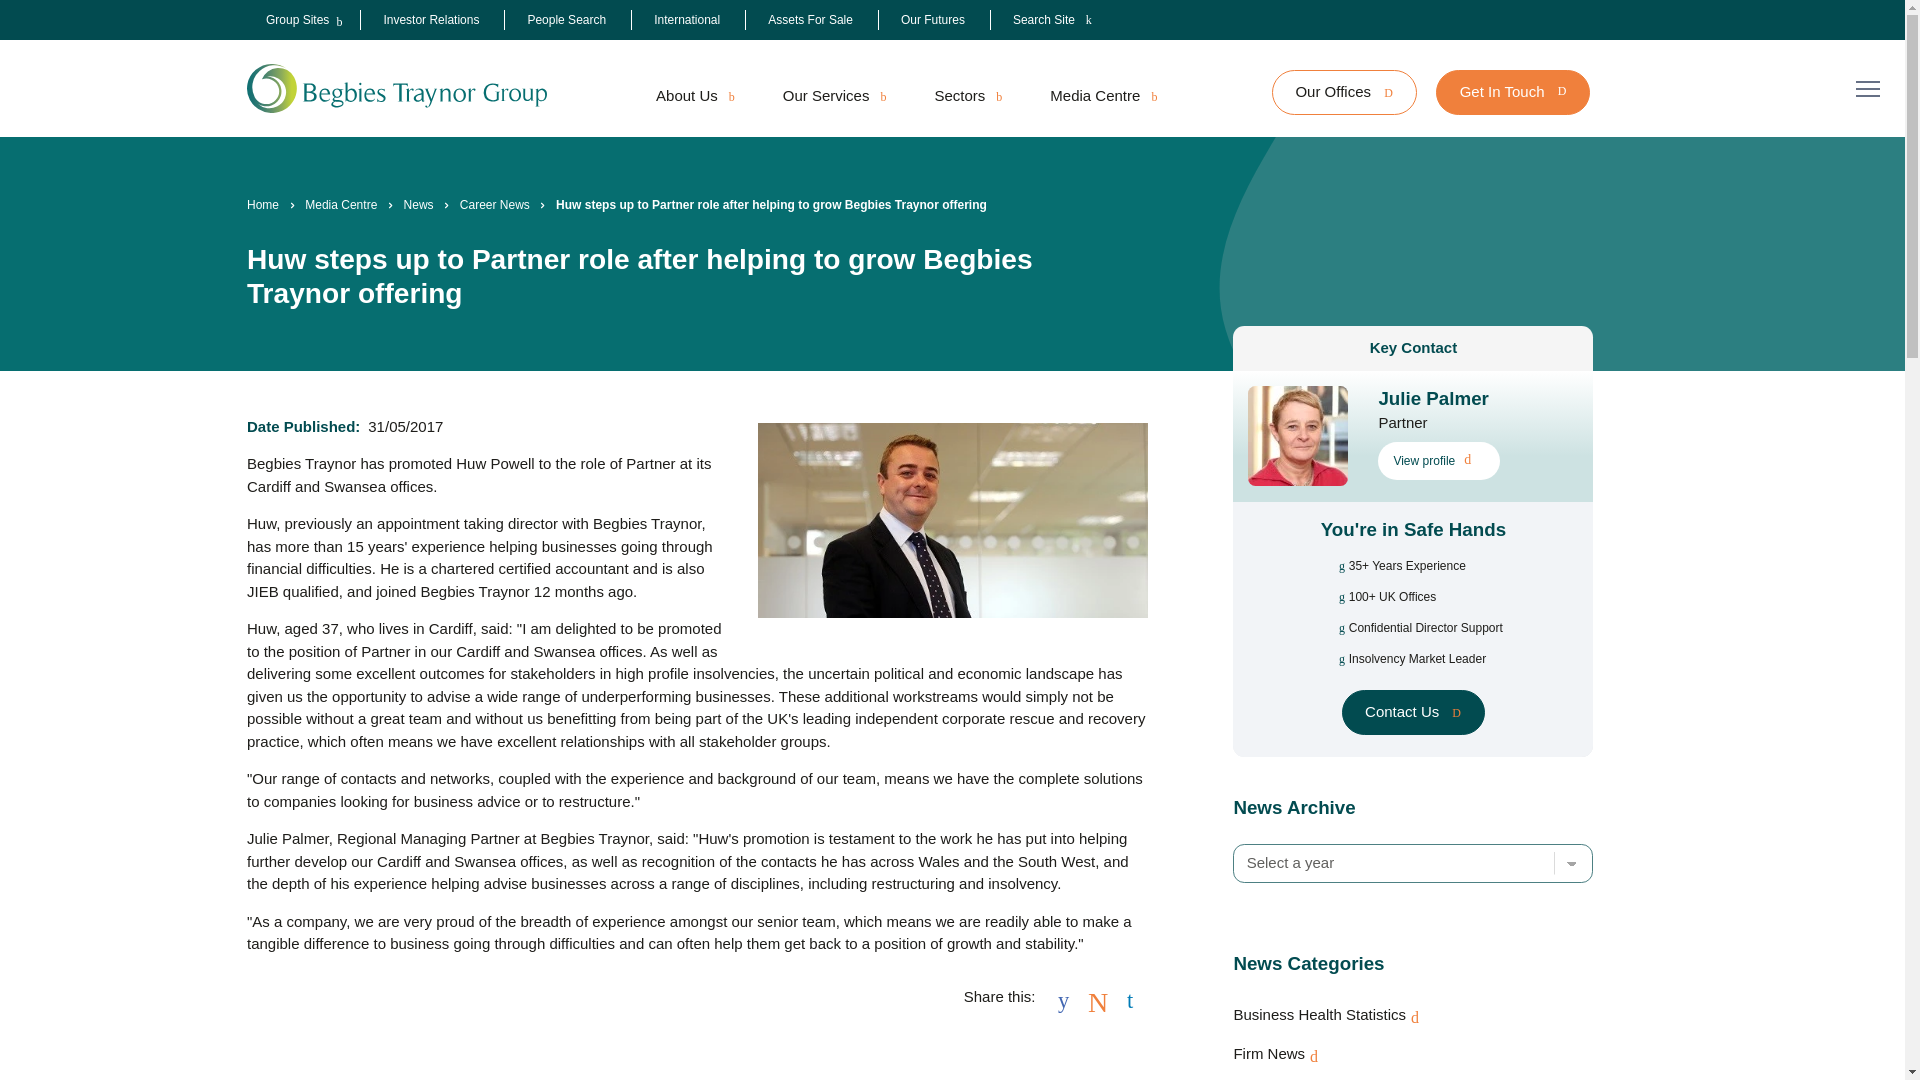 The width and height of the screenshot is (1920, 1080). What do you see at coordinates (1052, 20) in the screenshot?
I see `Search Site` at bounding box center [1052, 20].